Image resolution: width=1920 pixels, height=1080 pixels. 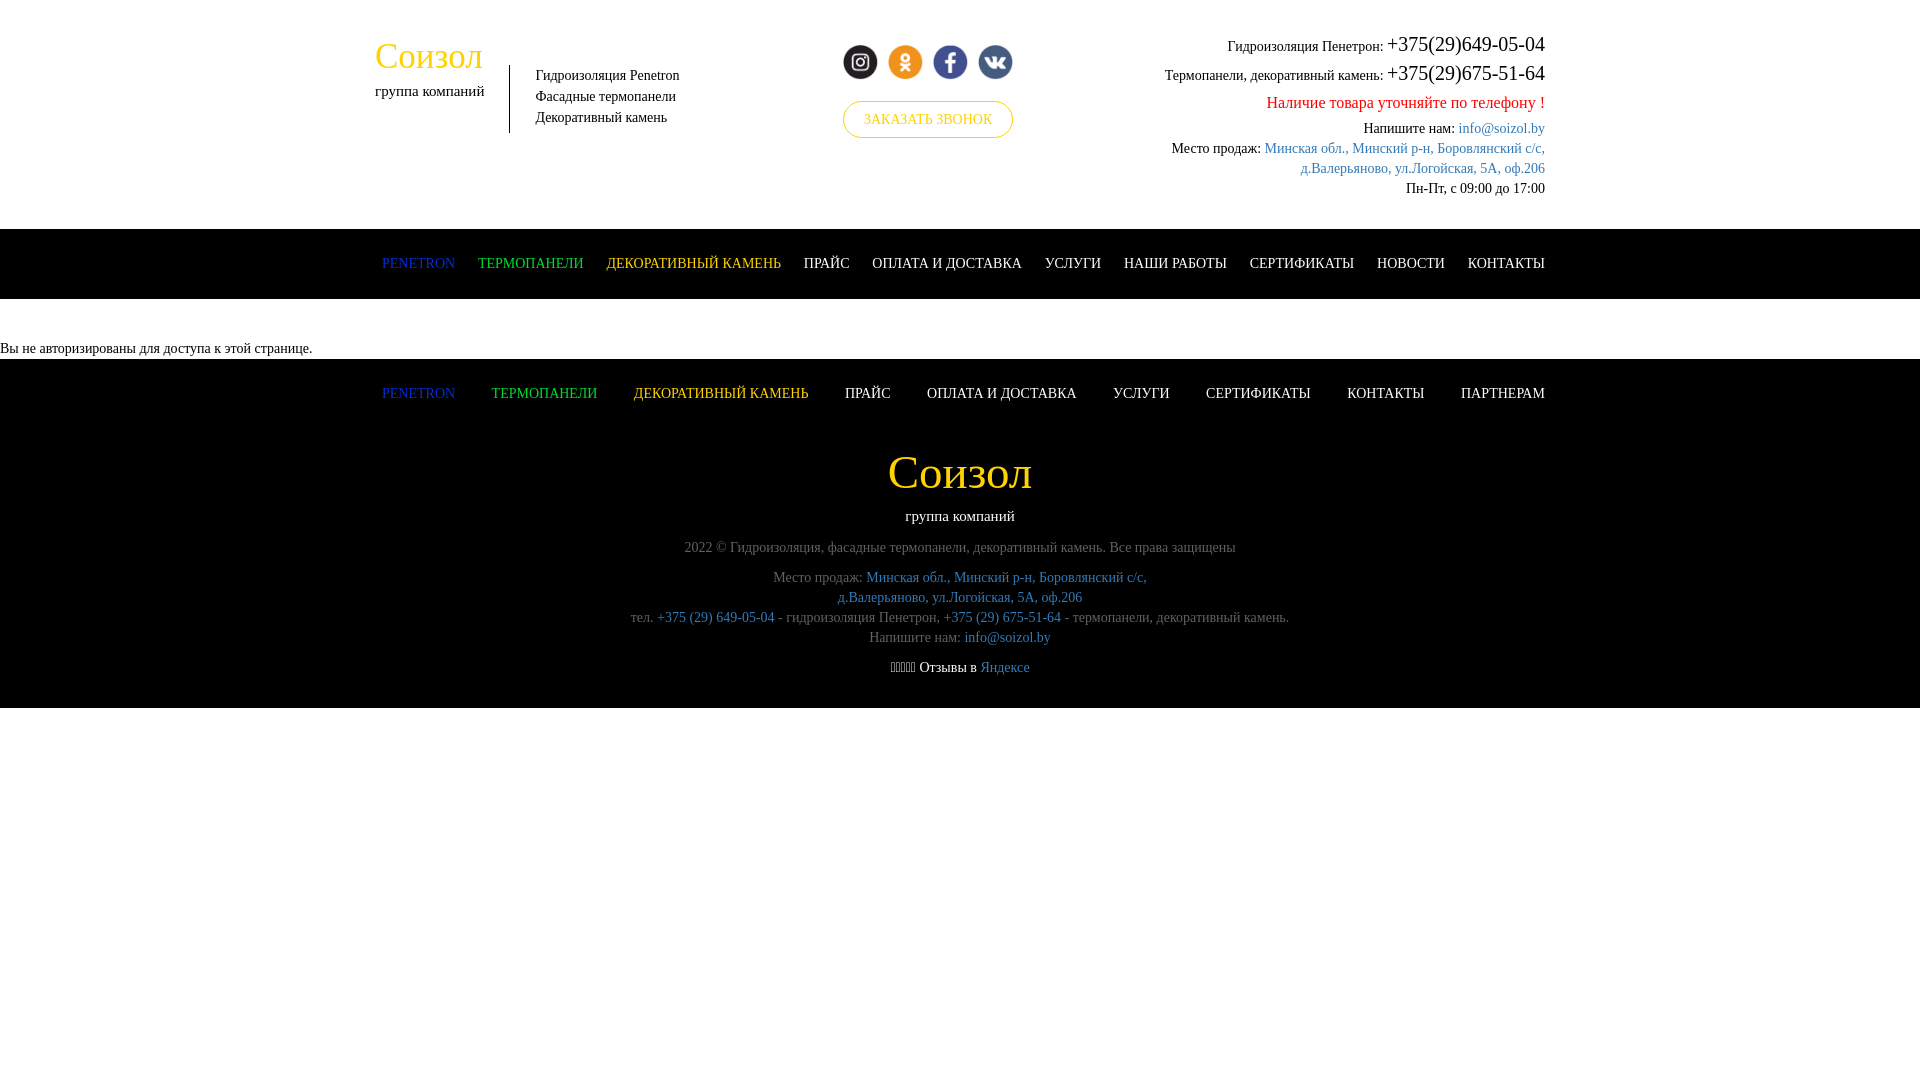 What do you see at coordinates (1502, 128) in the screenshot?
I see `info@soizol.by` at bounding box center [1502, 128].